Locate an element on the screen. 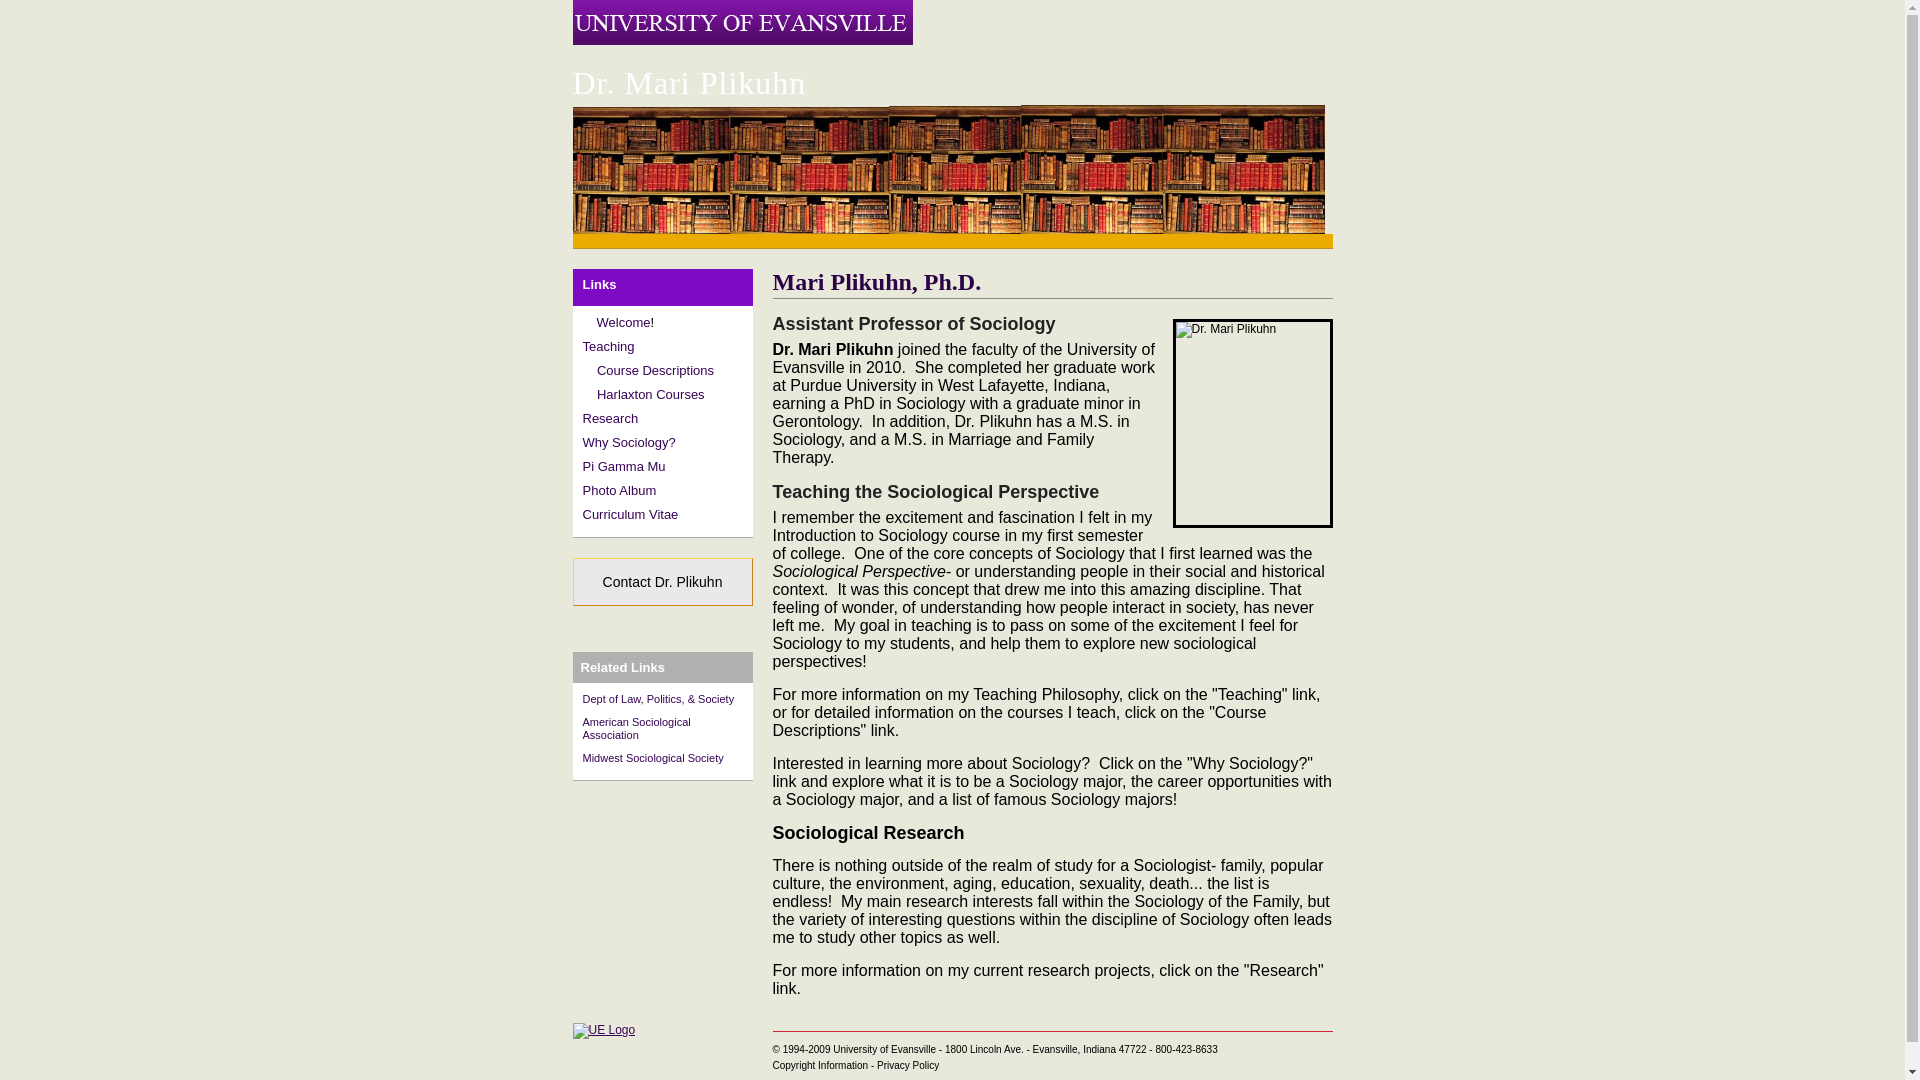 This screenshot has width=1920, height=1080. American Sociological Association is located at coordinates (635, 728).